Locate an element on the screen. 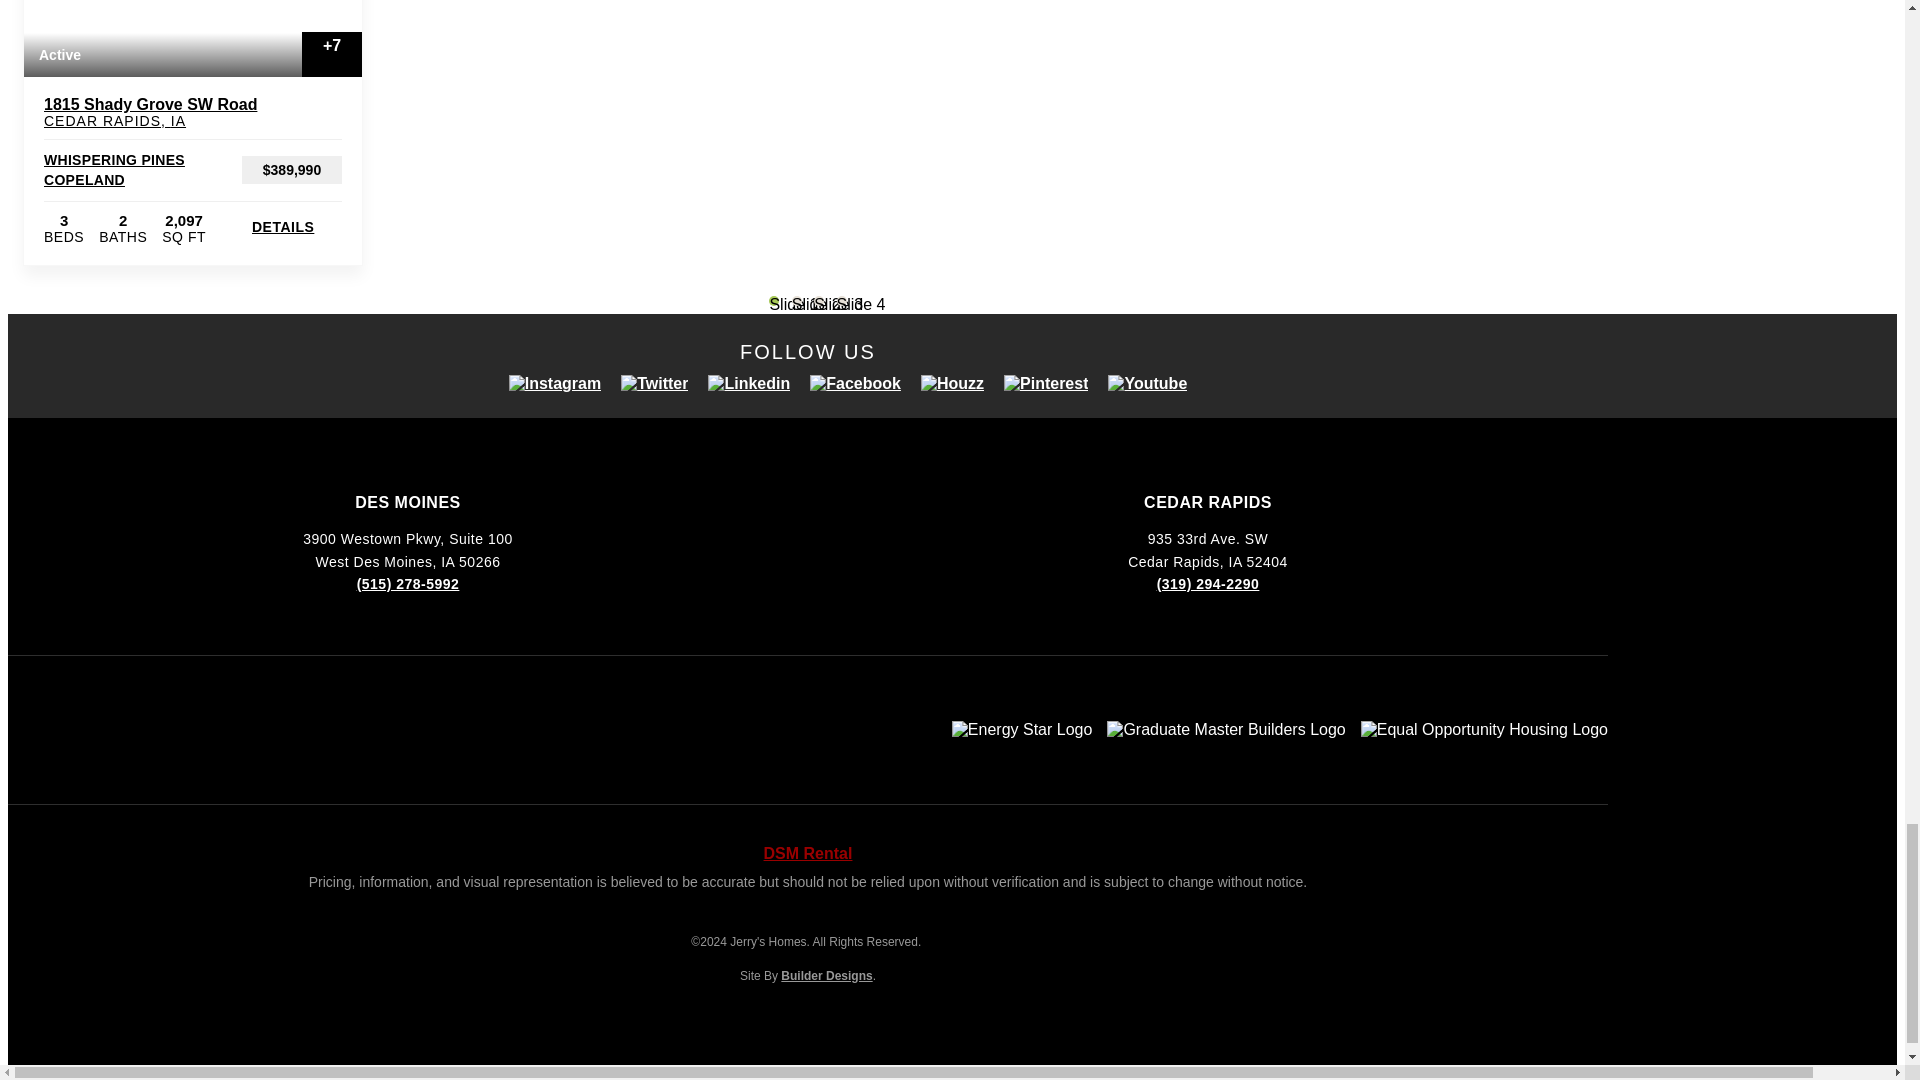  DETAILS is located at coordinates (296, 227).